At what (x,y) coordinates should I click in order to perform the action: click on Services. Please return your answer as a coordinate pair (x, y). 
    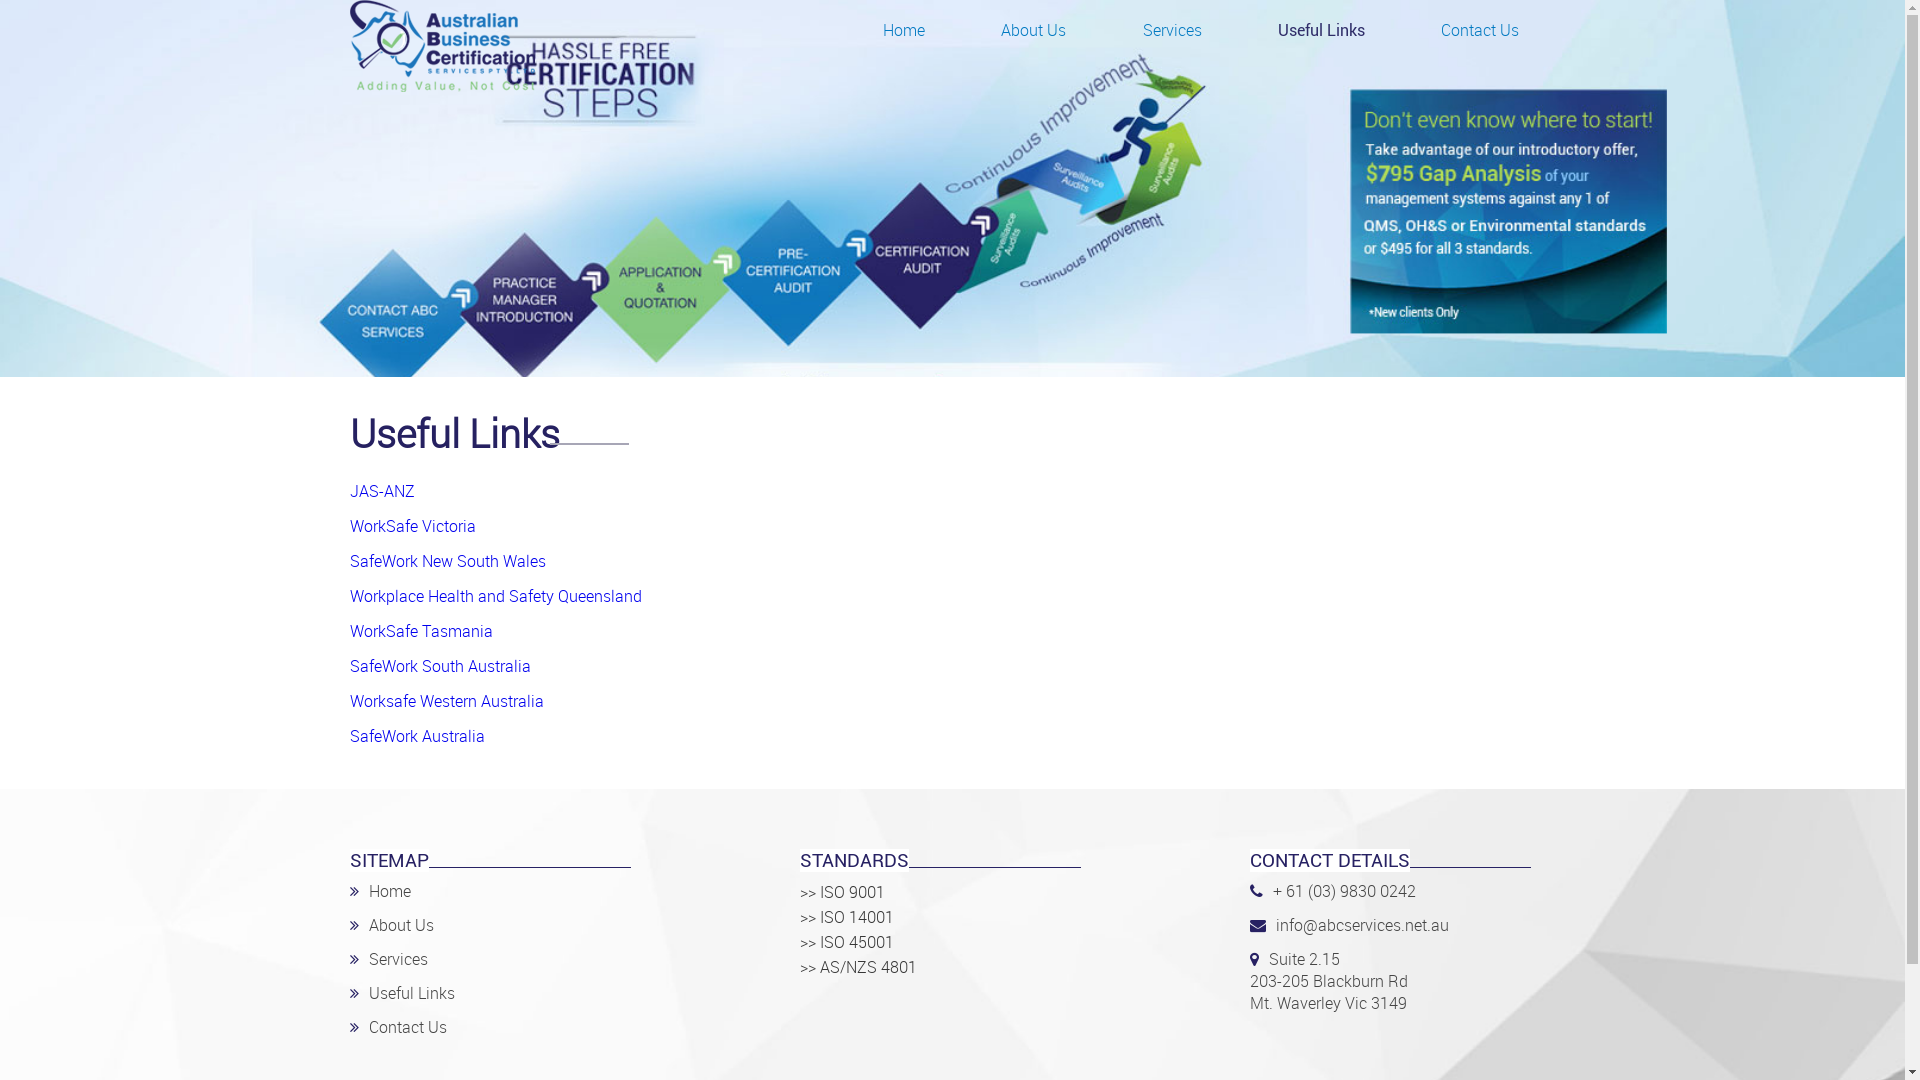
    Looking at the image, I should click on (398, 959).